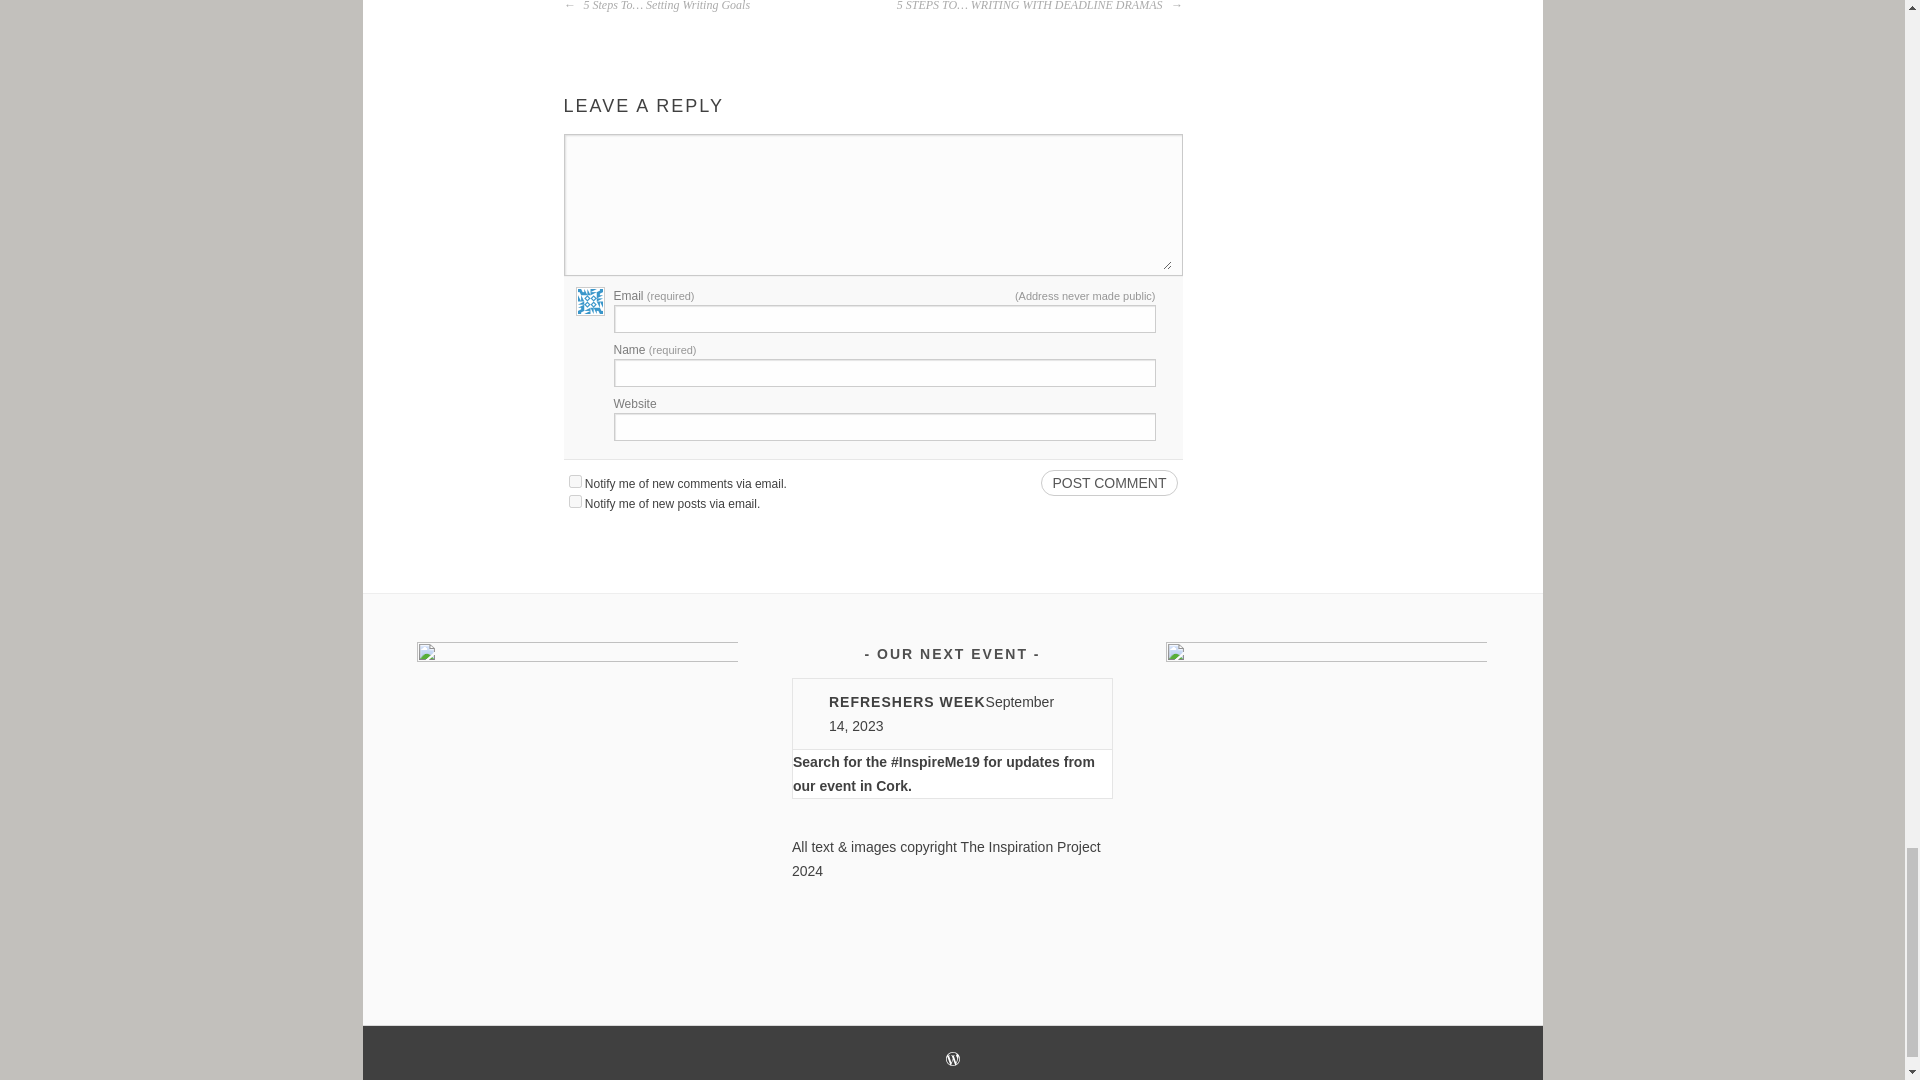 The image size is (1920, 1080). I want to click on Create a website or blog at WordPress.com, so click(953, 1061).